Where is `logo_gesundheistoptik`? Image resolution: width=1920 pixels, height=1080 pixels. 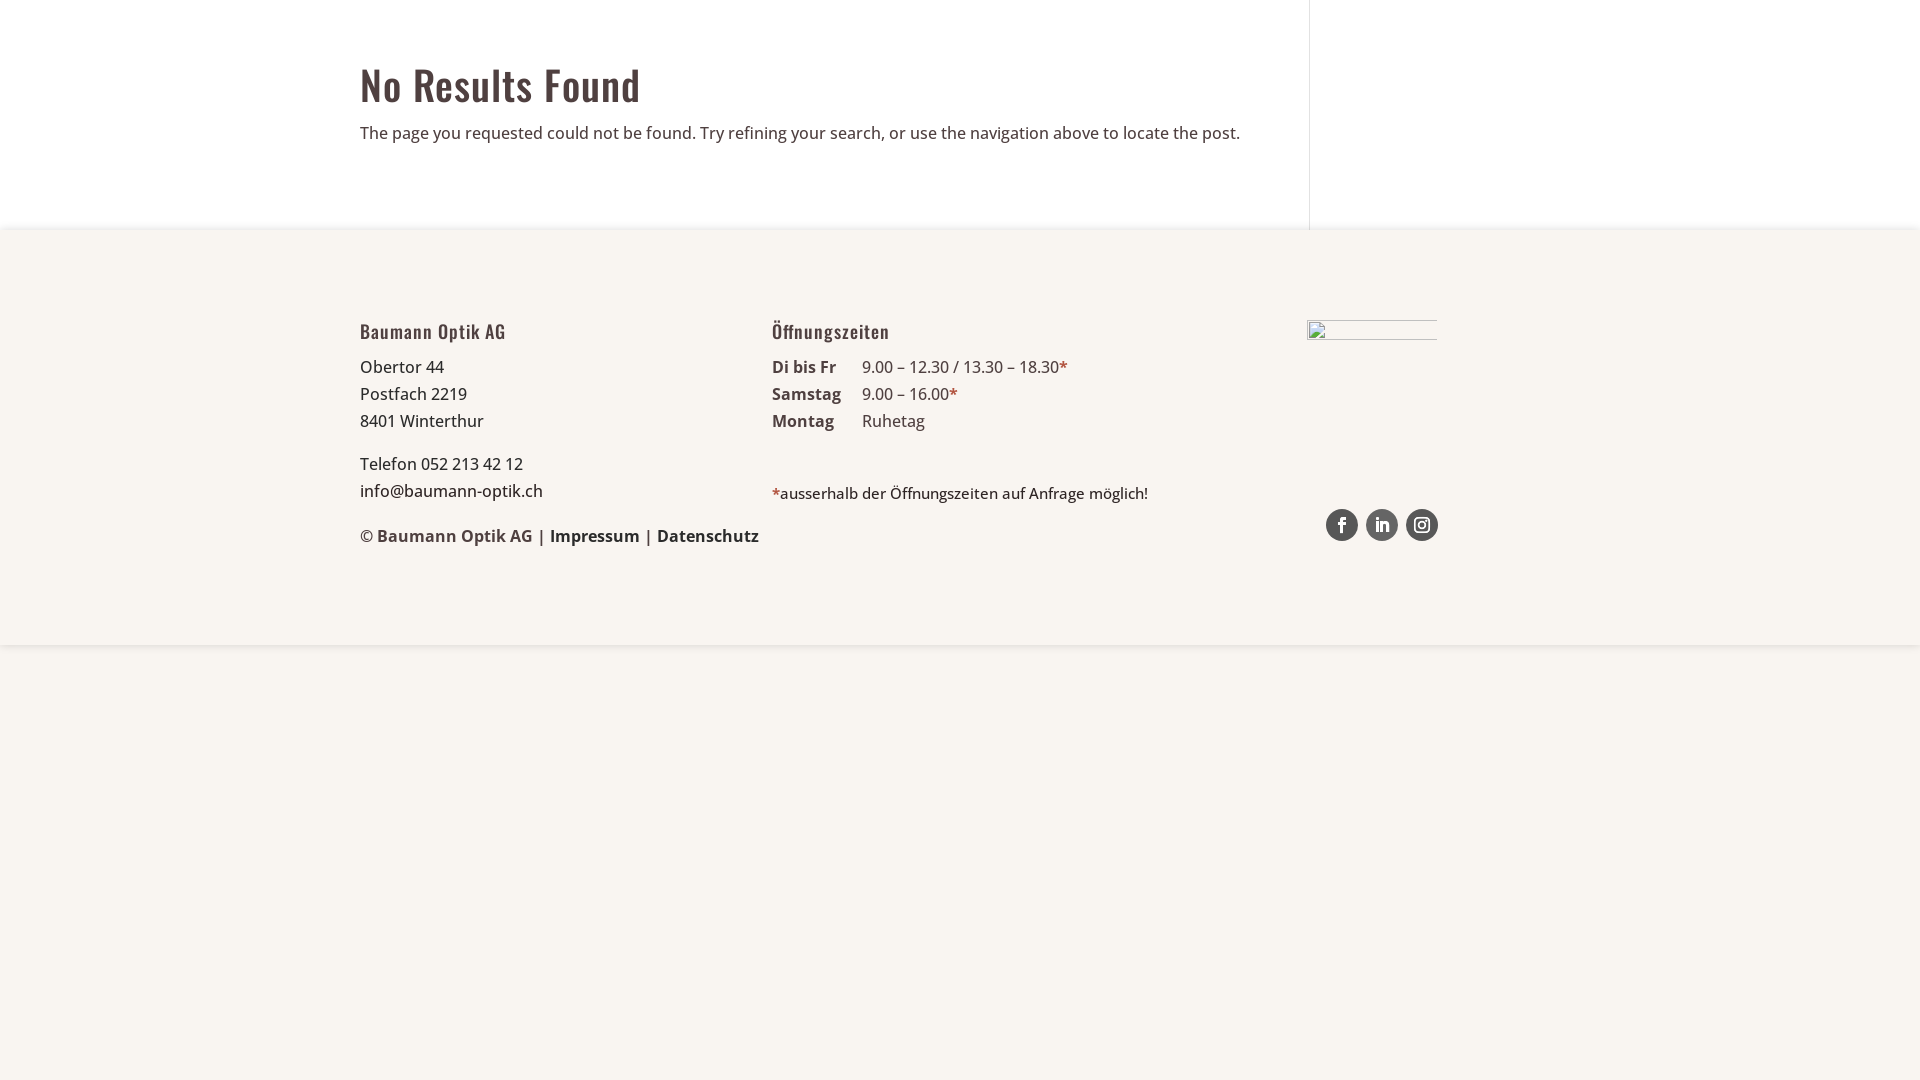
logo_gesundheistoptik is located at coordinates (1372, 382).